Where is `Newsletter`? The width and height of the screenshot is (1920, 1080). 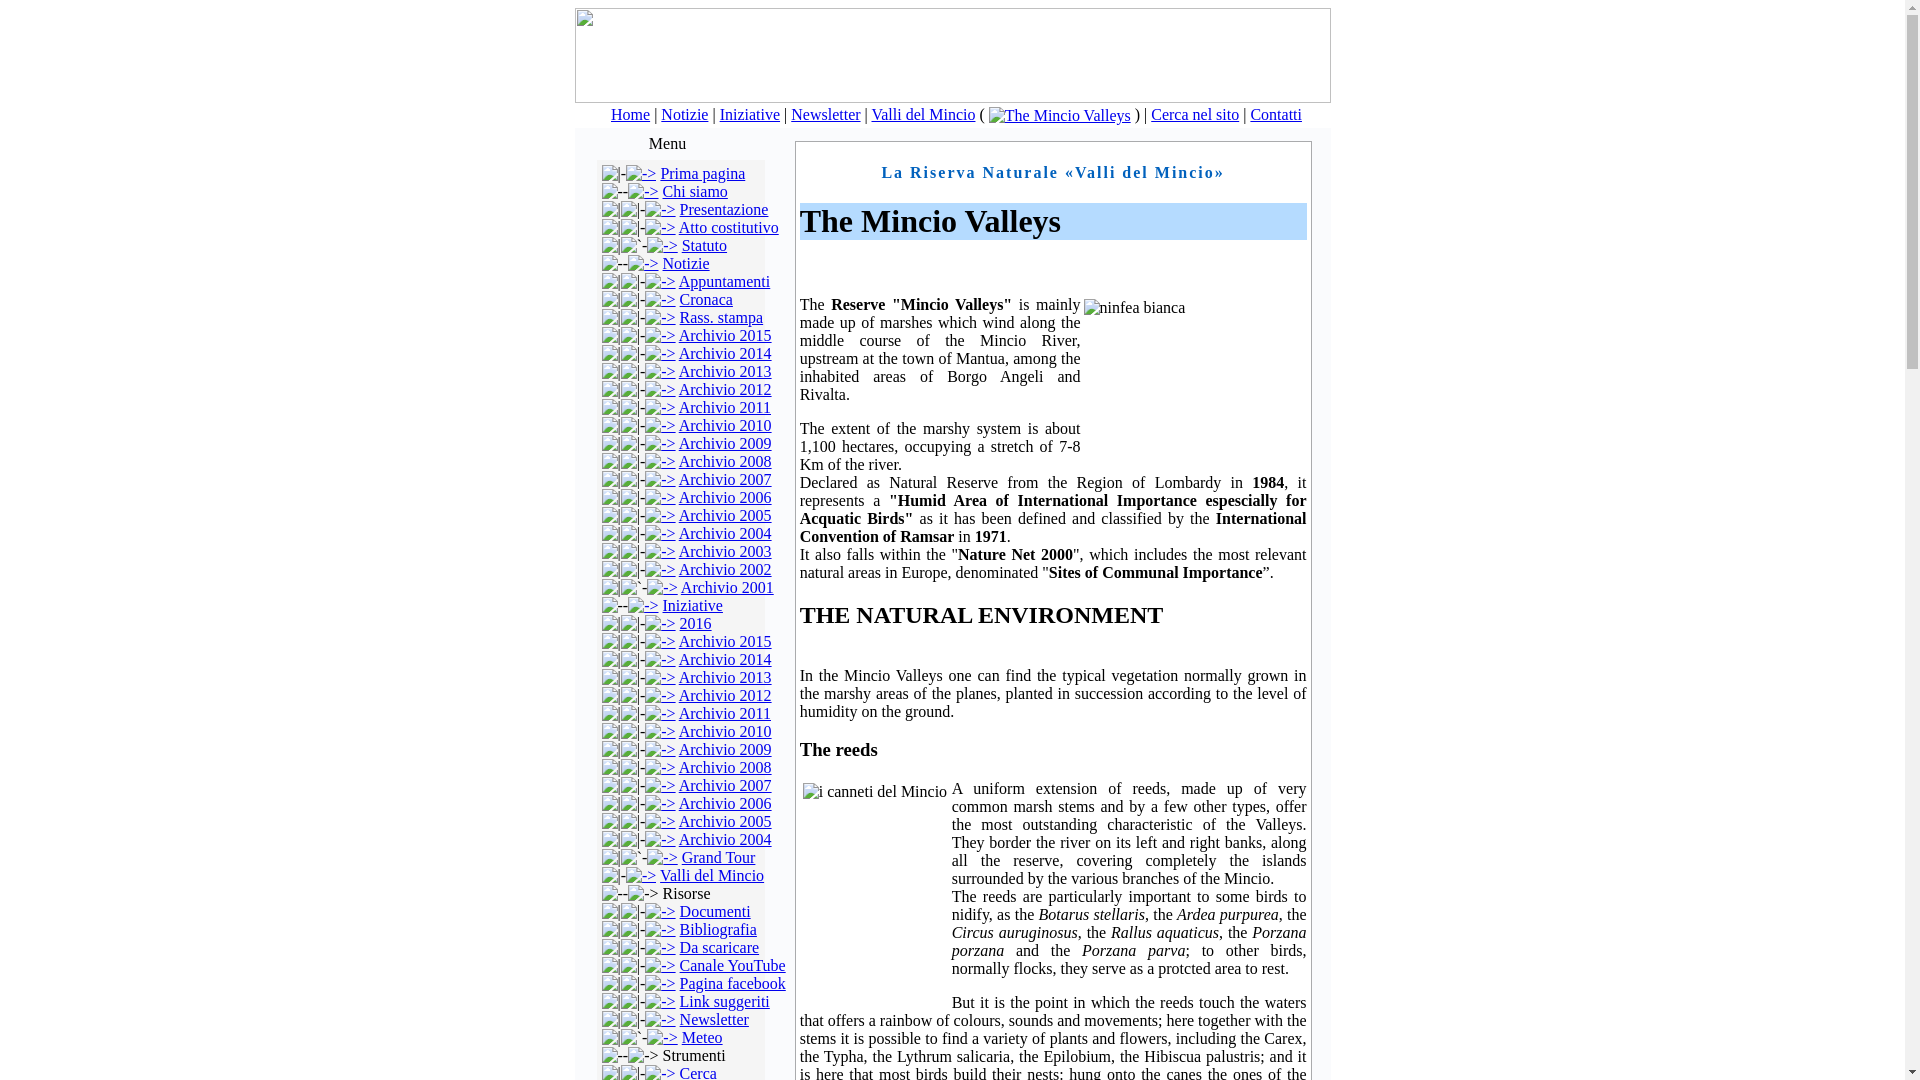
Newsletter is located at coordinates (826, 114).